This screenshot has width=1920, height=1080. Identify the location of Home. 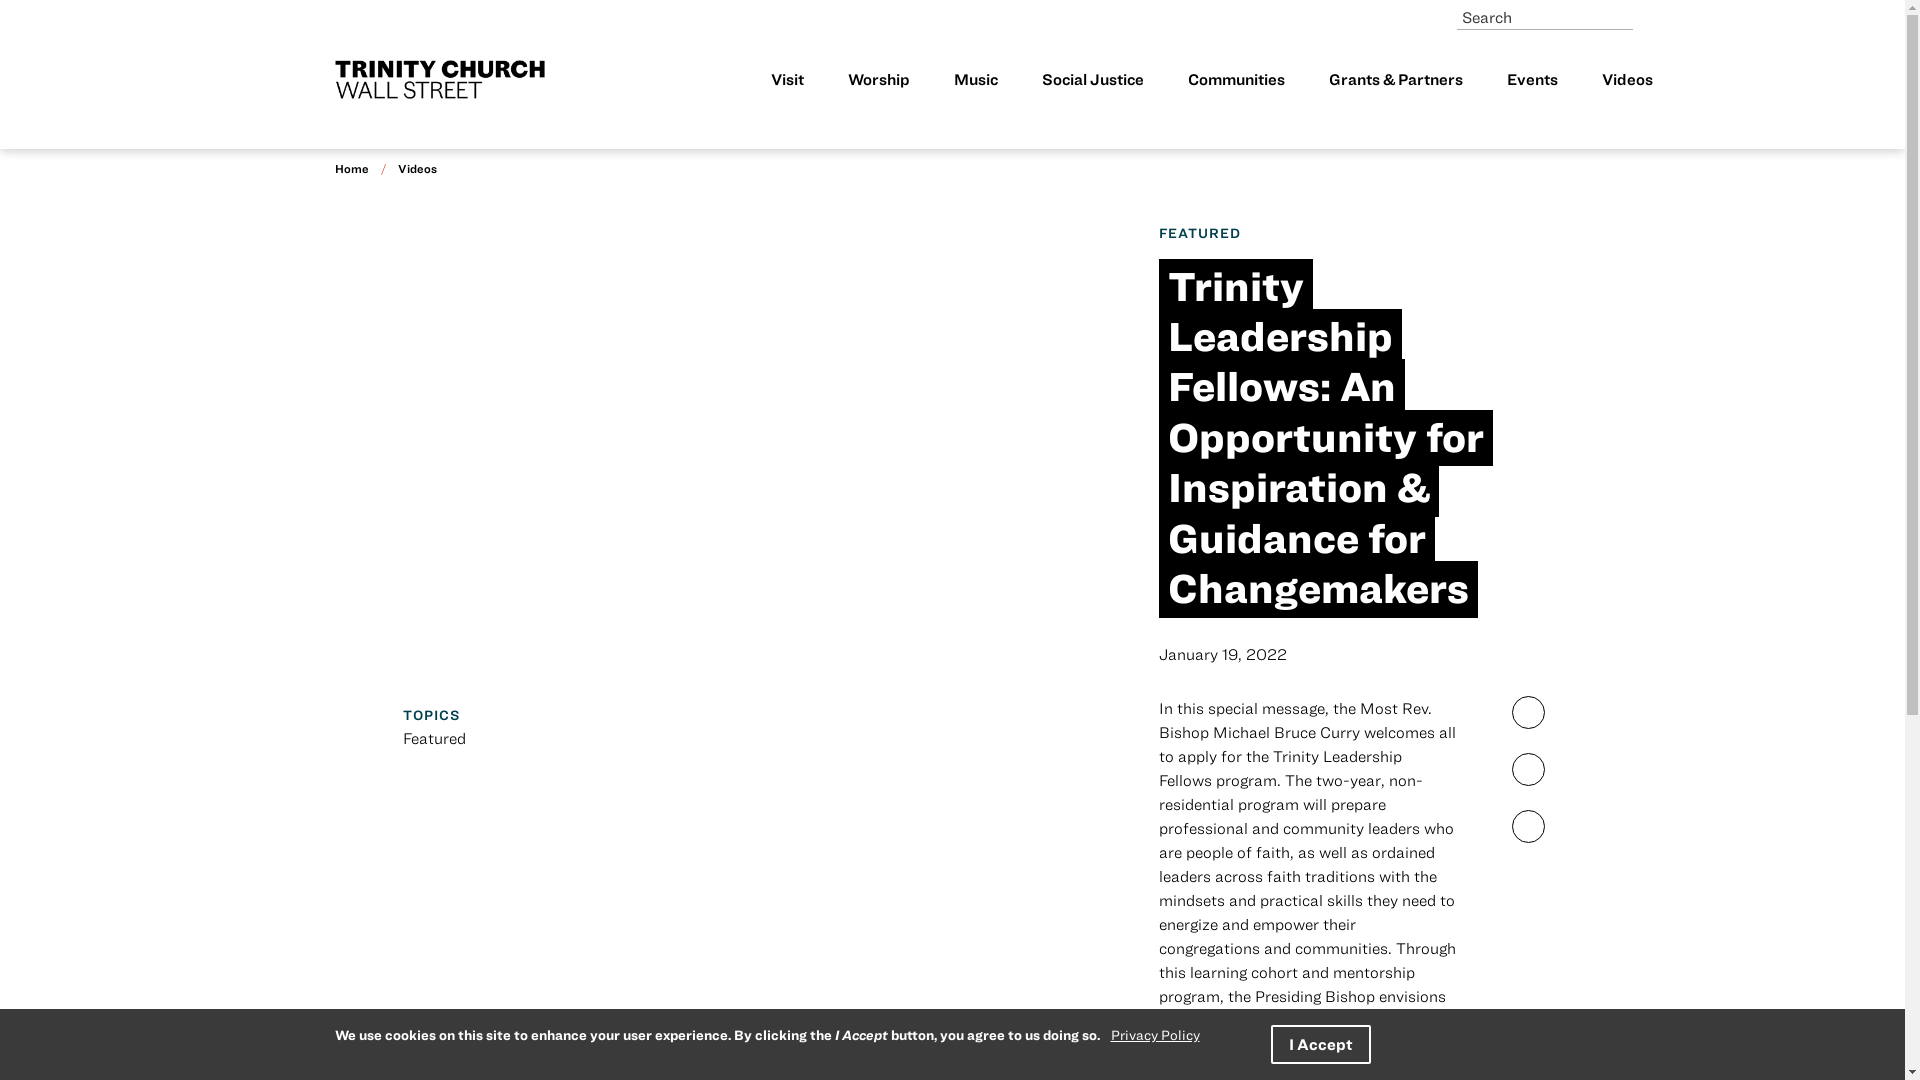
(351, 167).